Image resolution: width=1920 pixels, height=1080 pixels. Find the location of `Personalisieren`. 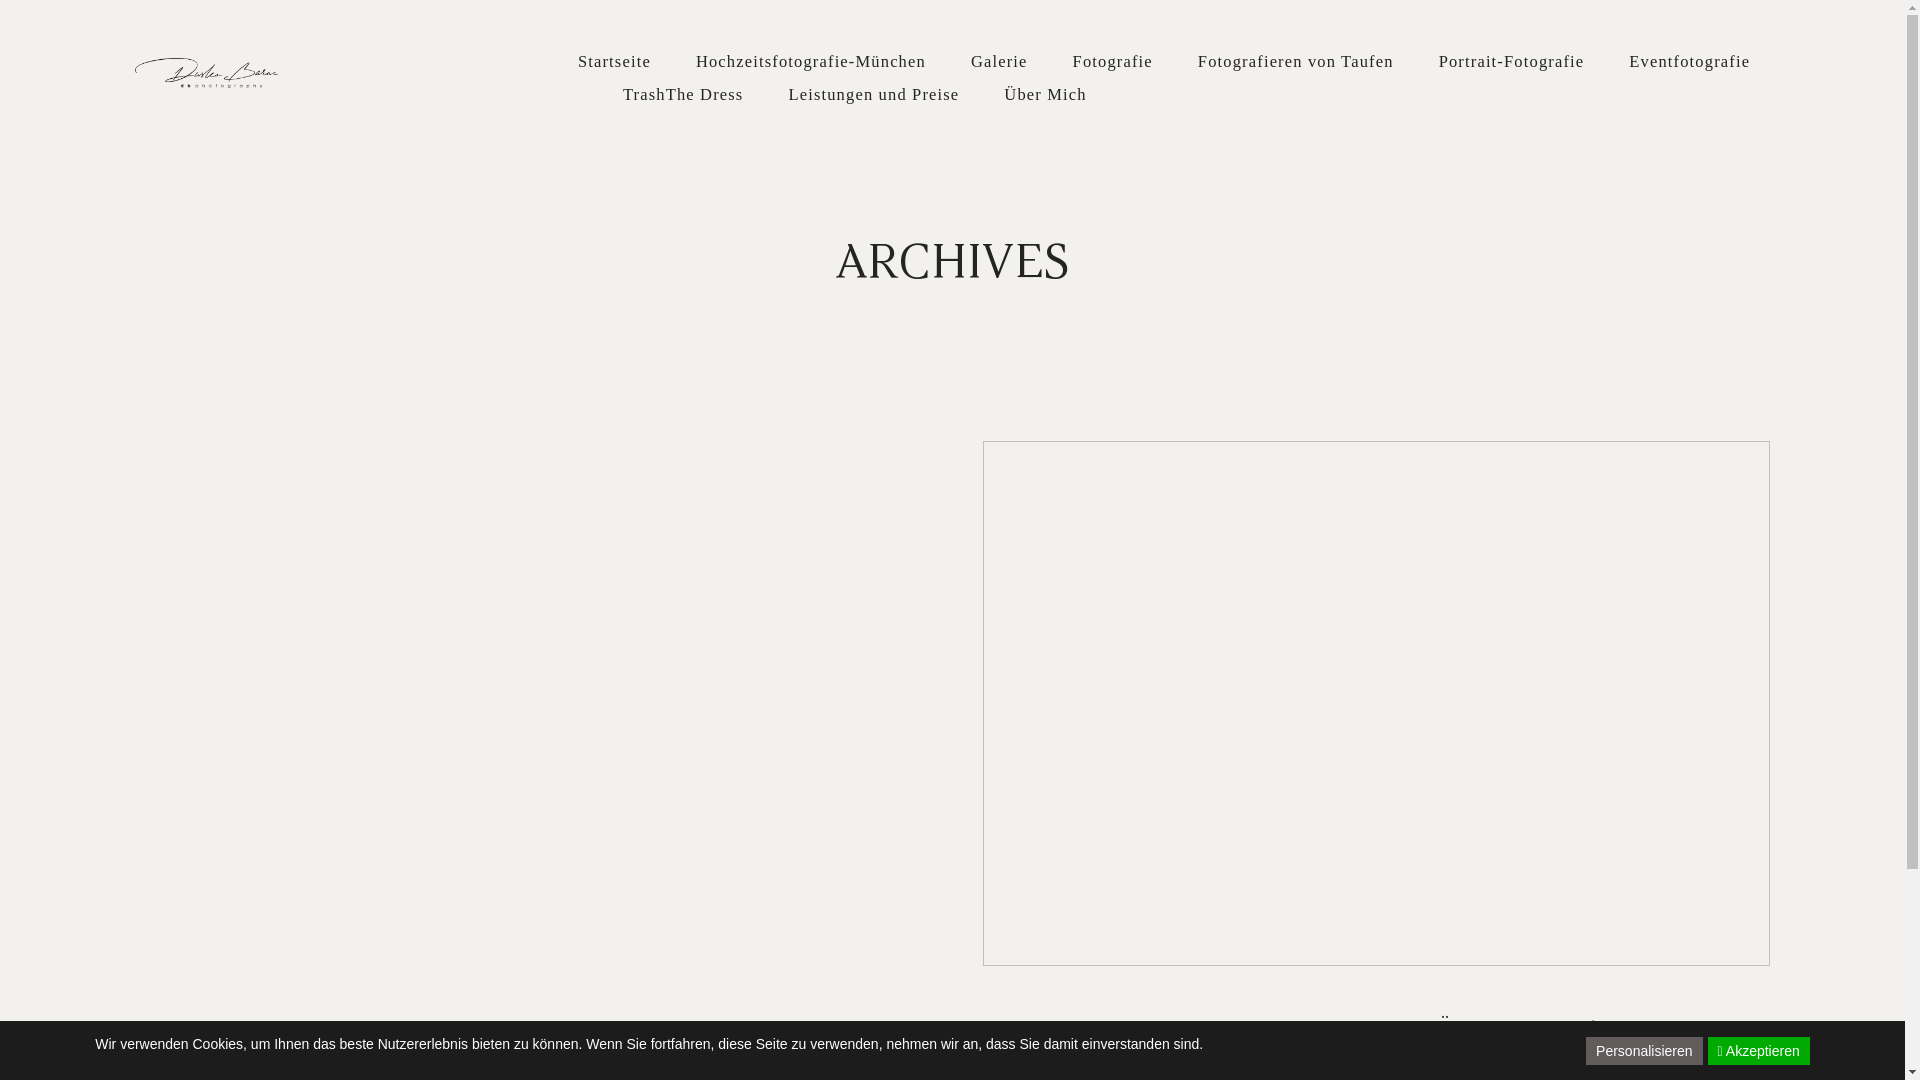

Personalisieren is located at coordinates (1644, 1051).